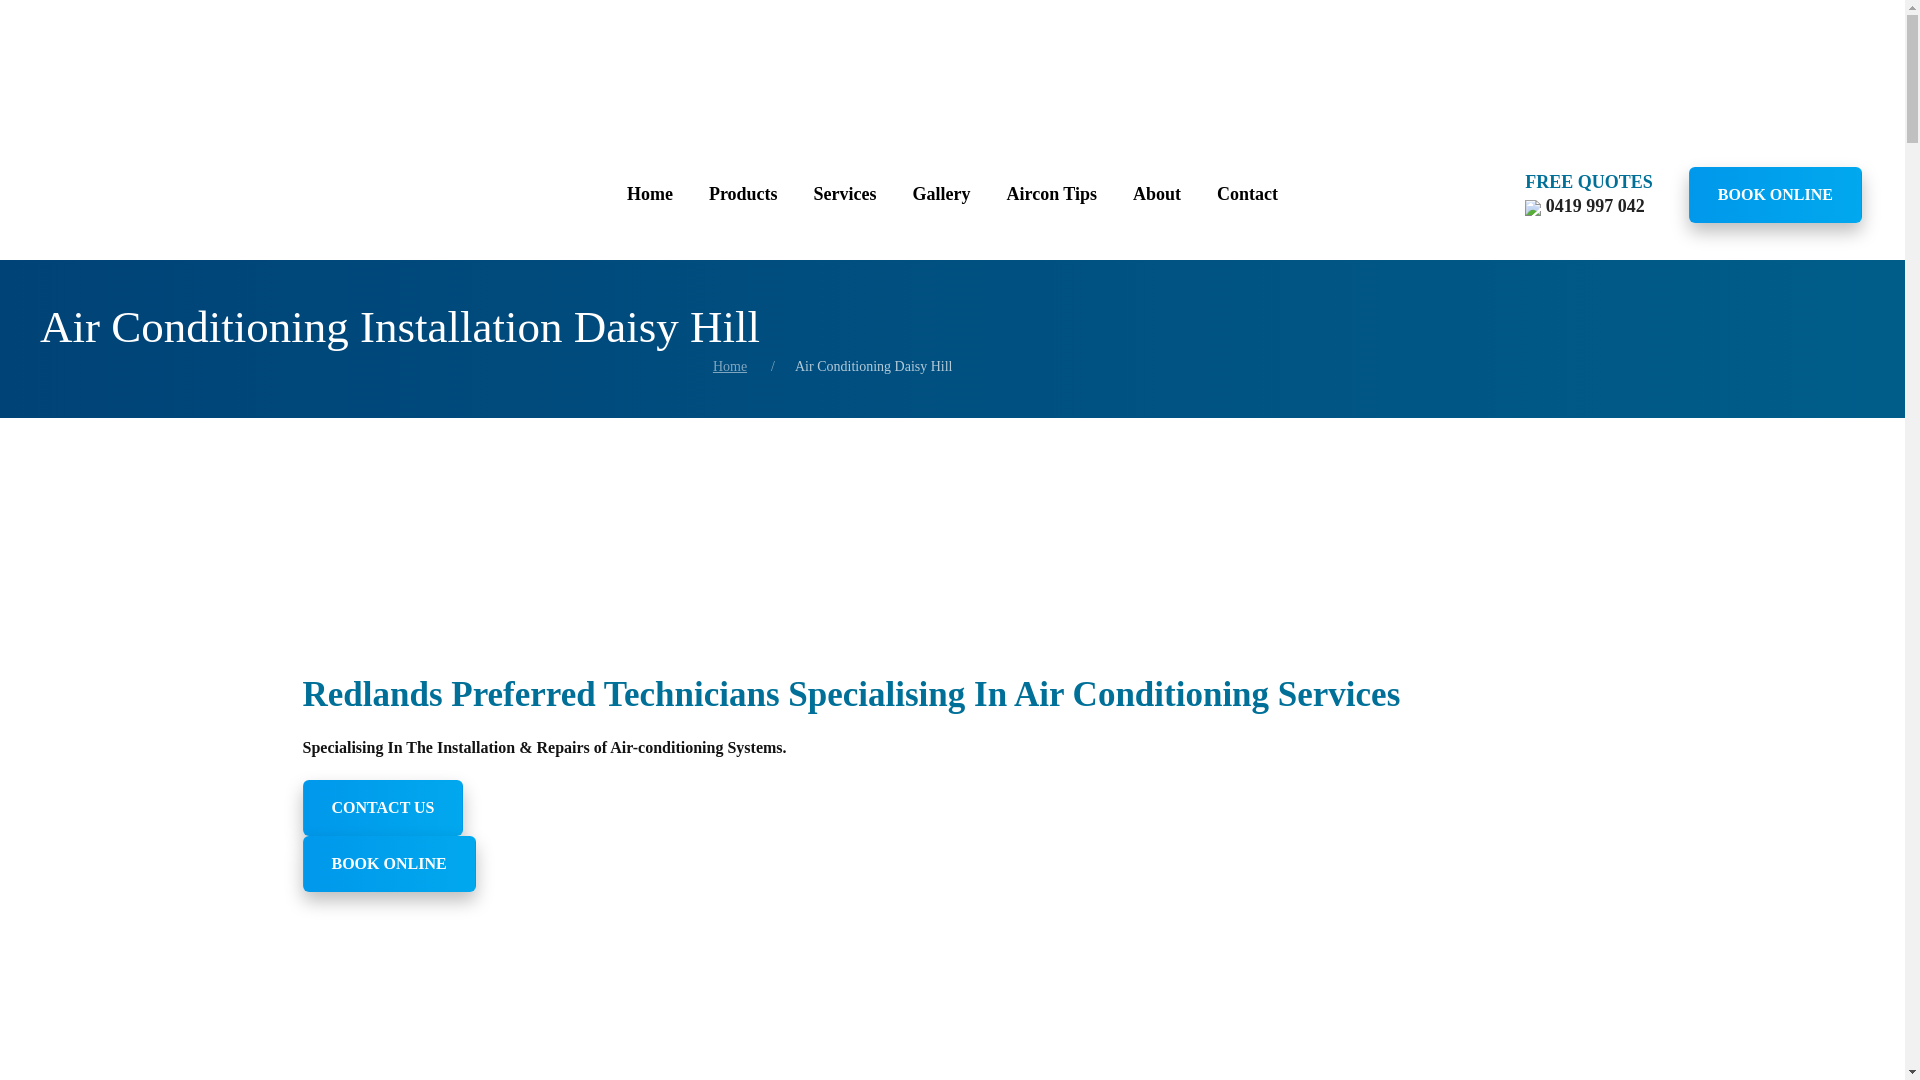  What do you see at coordinates (1052, 194) in the screenshot?
I see `Aircon Tips` at bounding box center [1052, 194].